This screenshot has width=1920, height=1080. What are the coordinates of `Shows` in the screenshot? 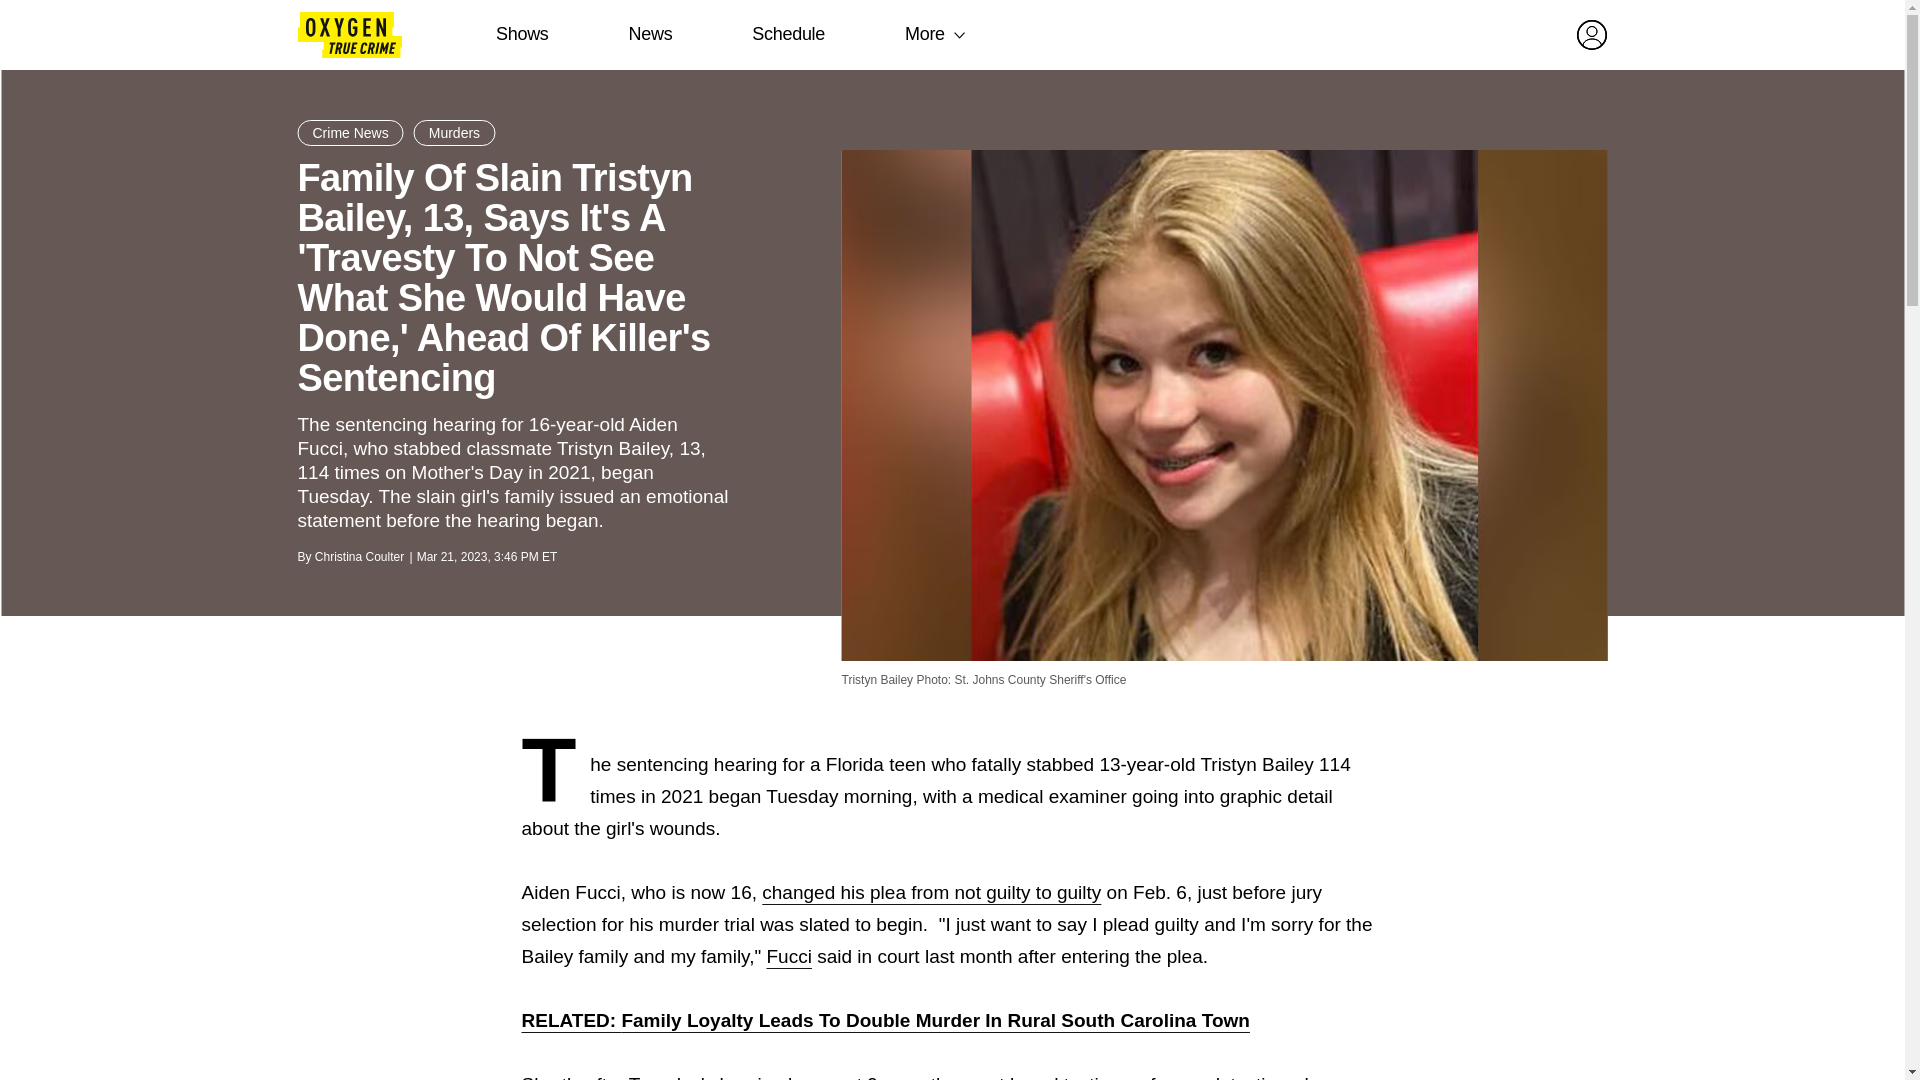 It's located at (522, 34).